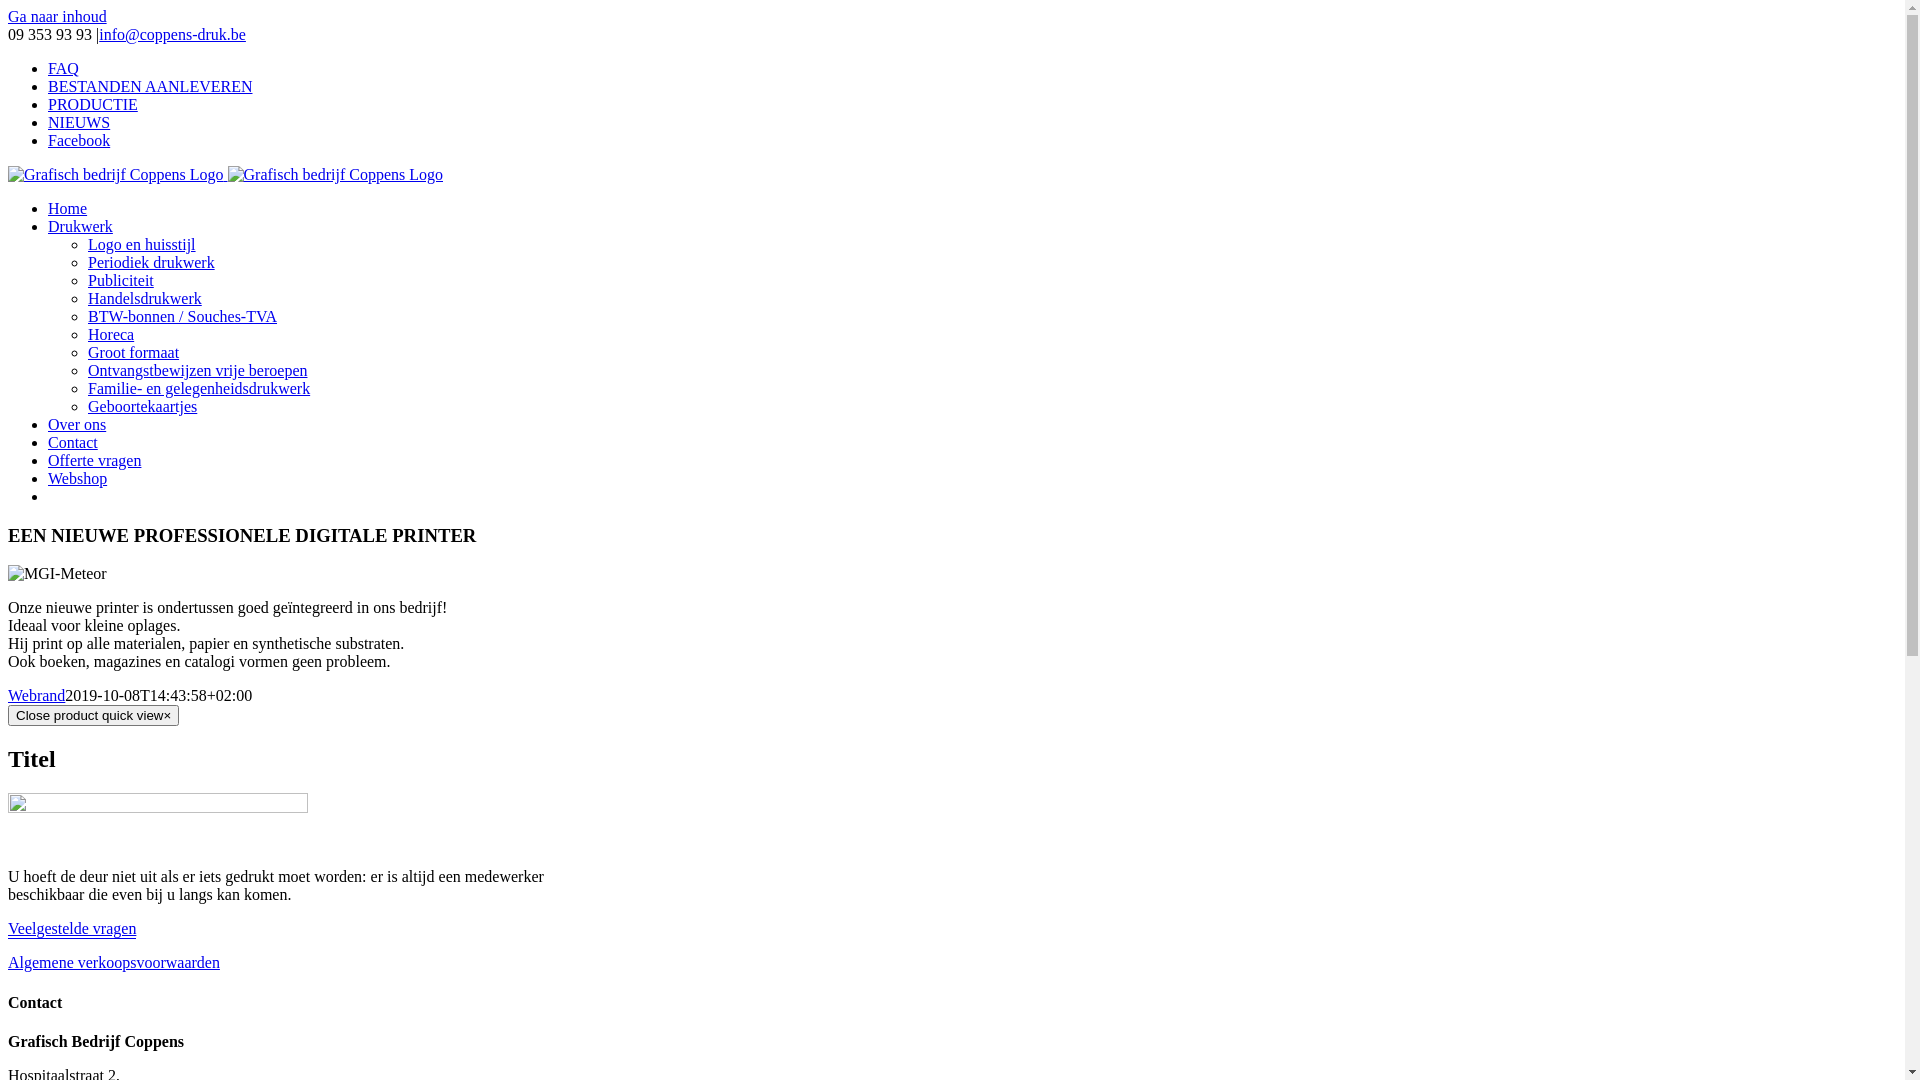  I want to click on PRODUCTIE, so click(93, 104).